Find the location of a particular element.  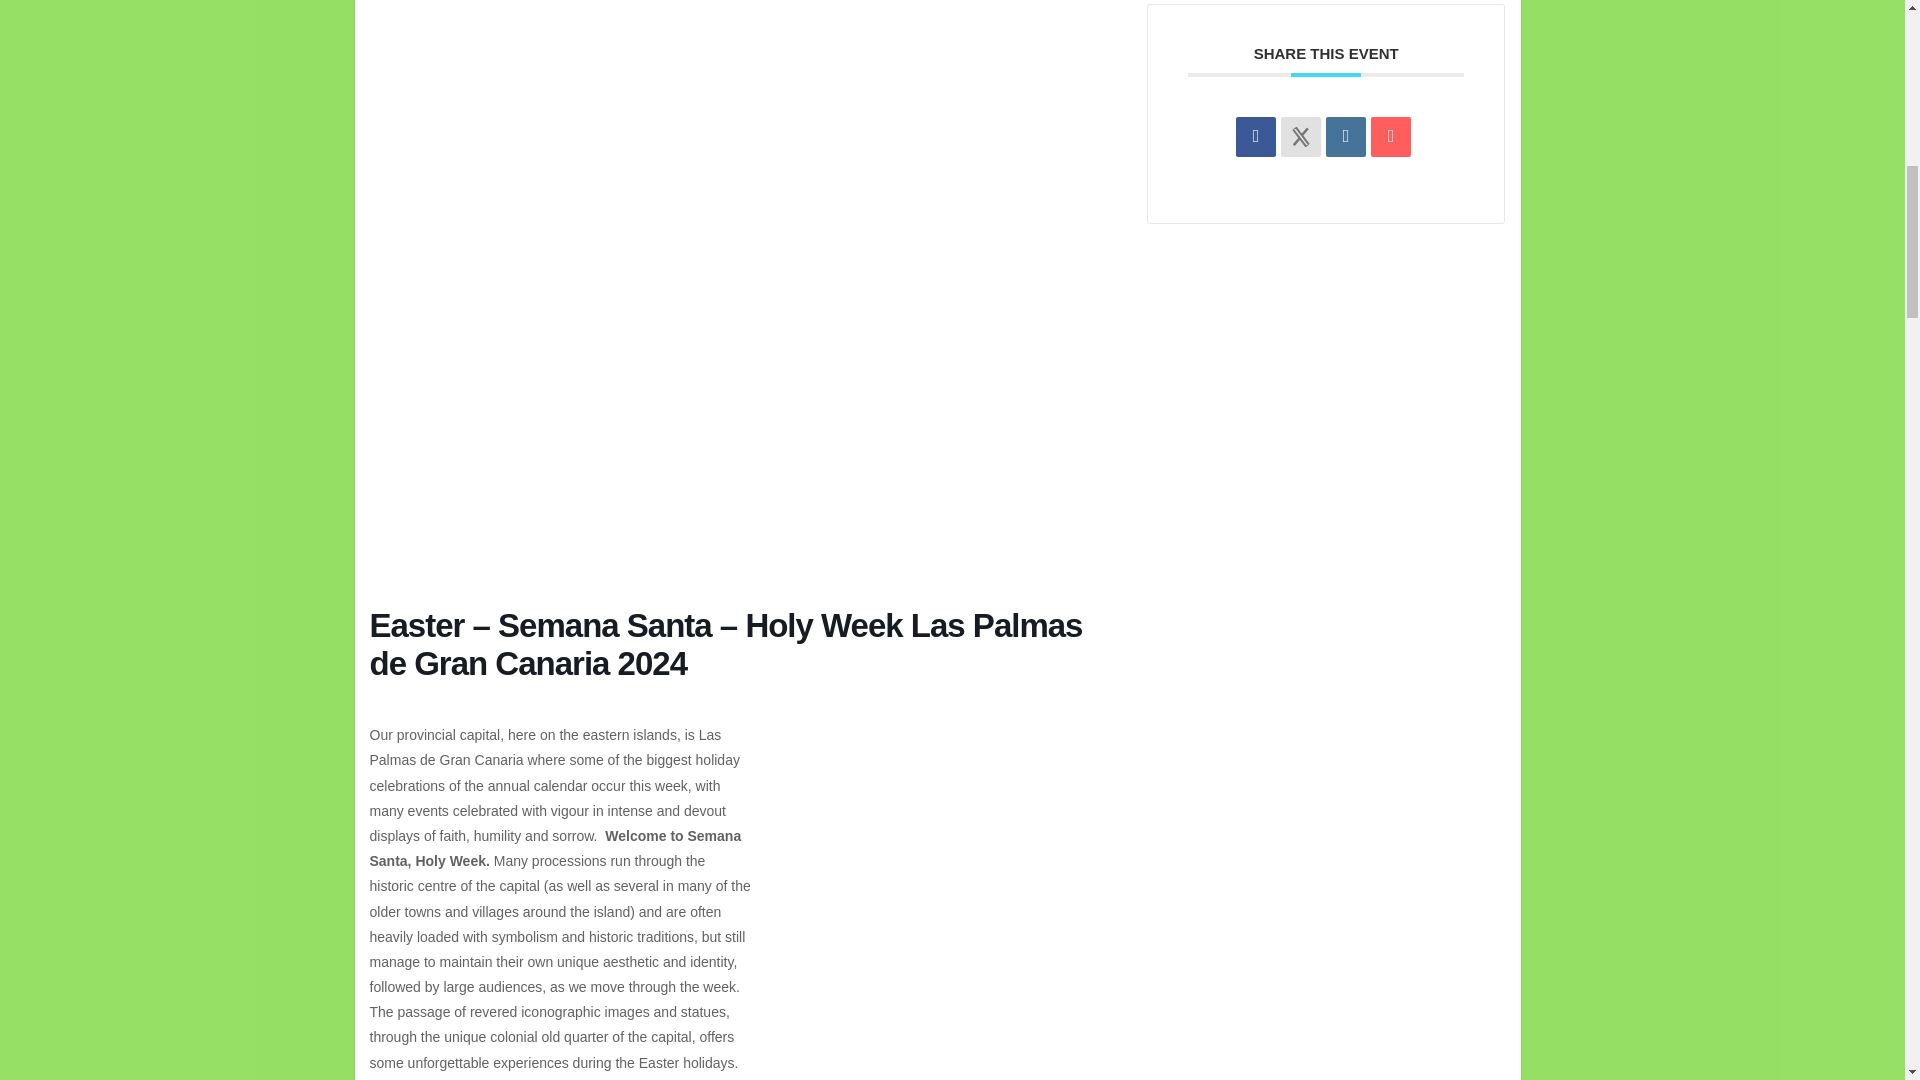

Linkedin is located at coordinates (1346, 136).